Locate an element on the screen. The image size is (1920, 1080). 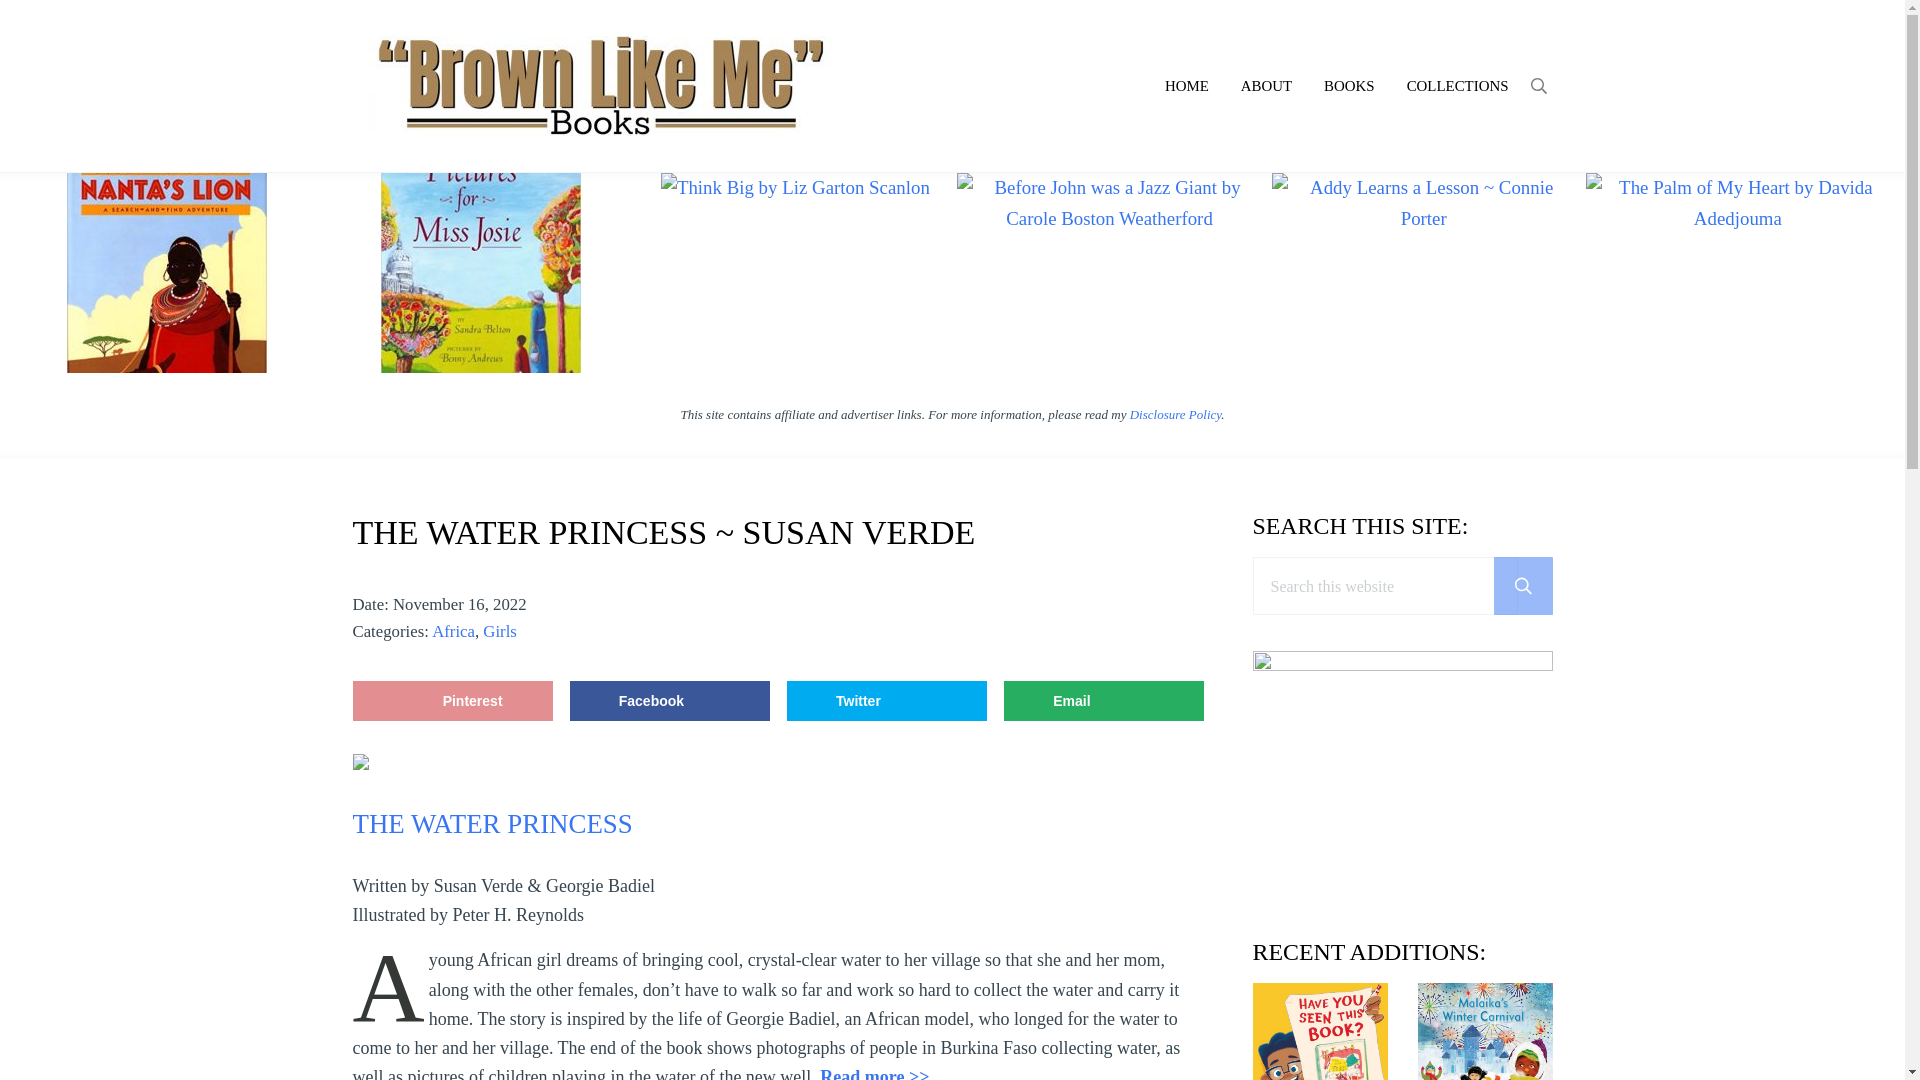
Disclosure Policy is located at coordinates (1176, 414).